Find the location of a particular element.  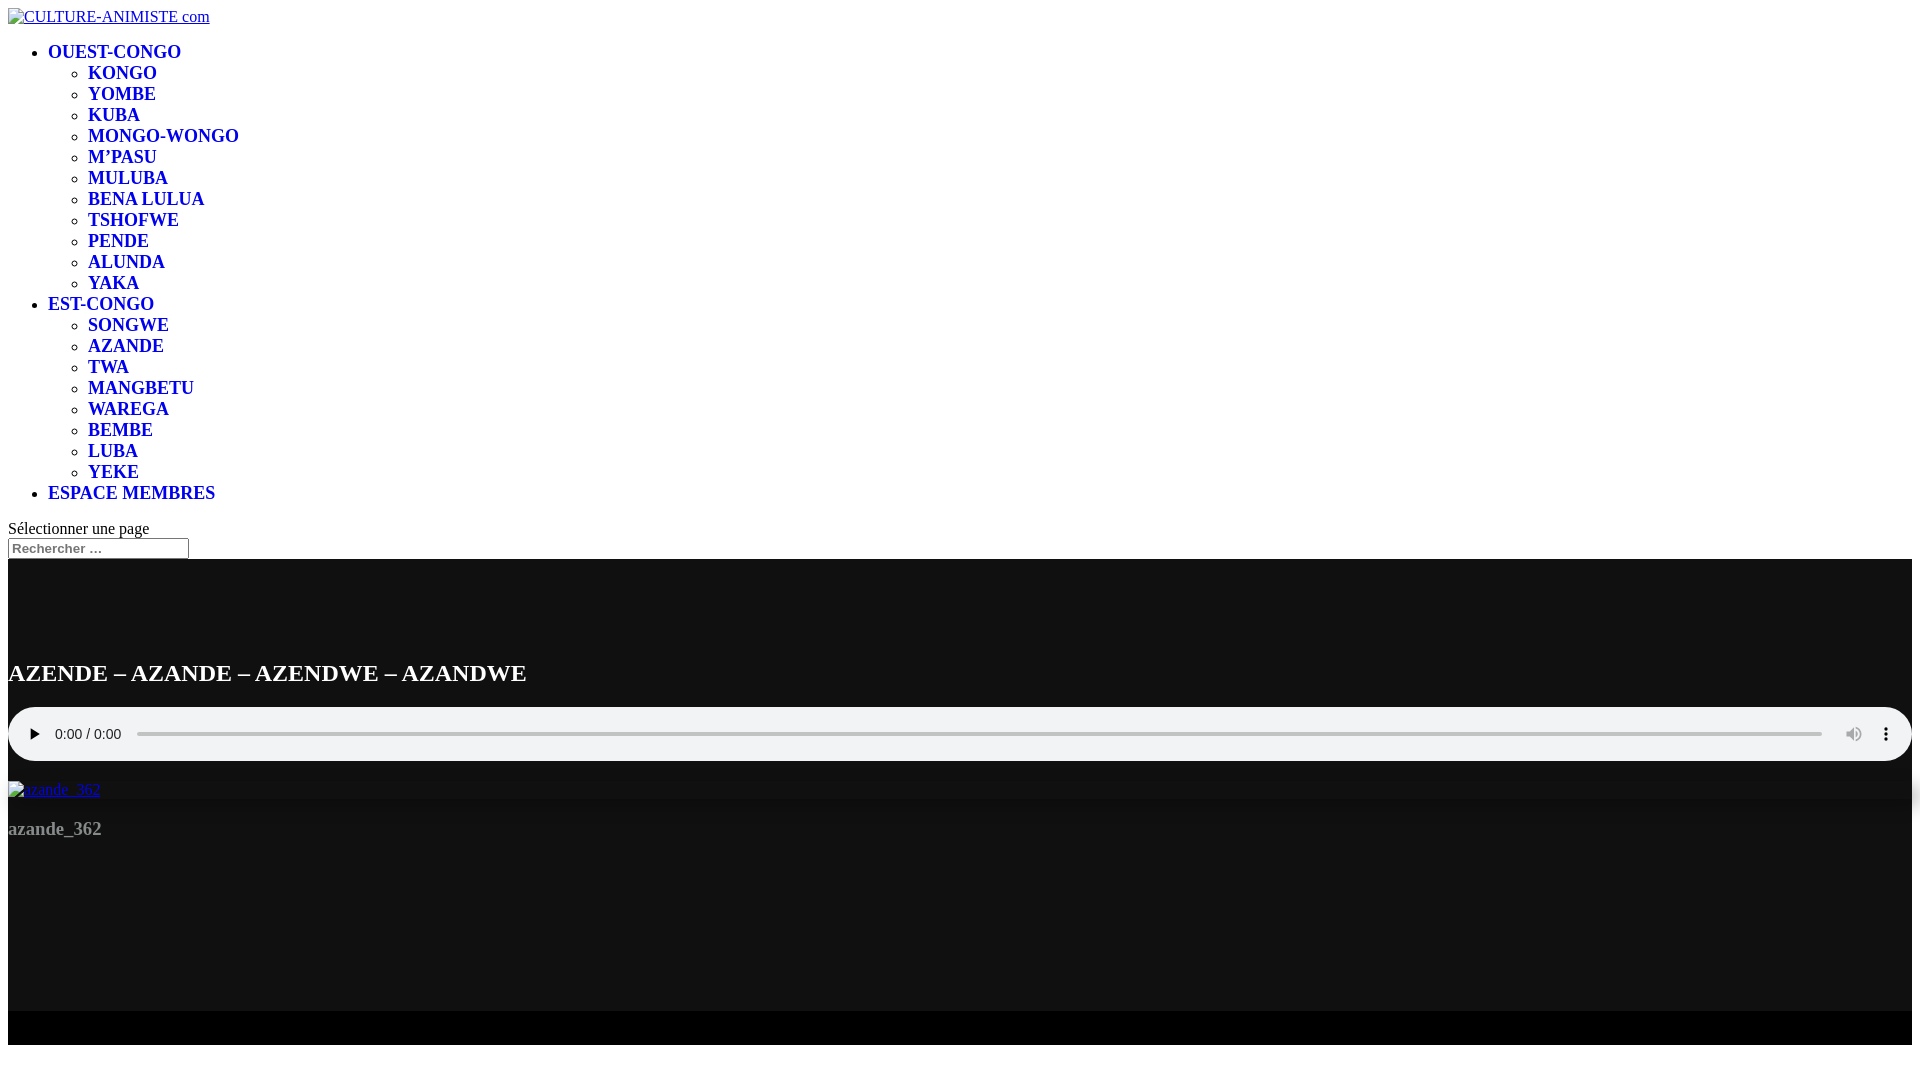

YEKE is located at coordinates (114, 472).